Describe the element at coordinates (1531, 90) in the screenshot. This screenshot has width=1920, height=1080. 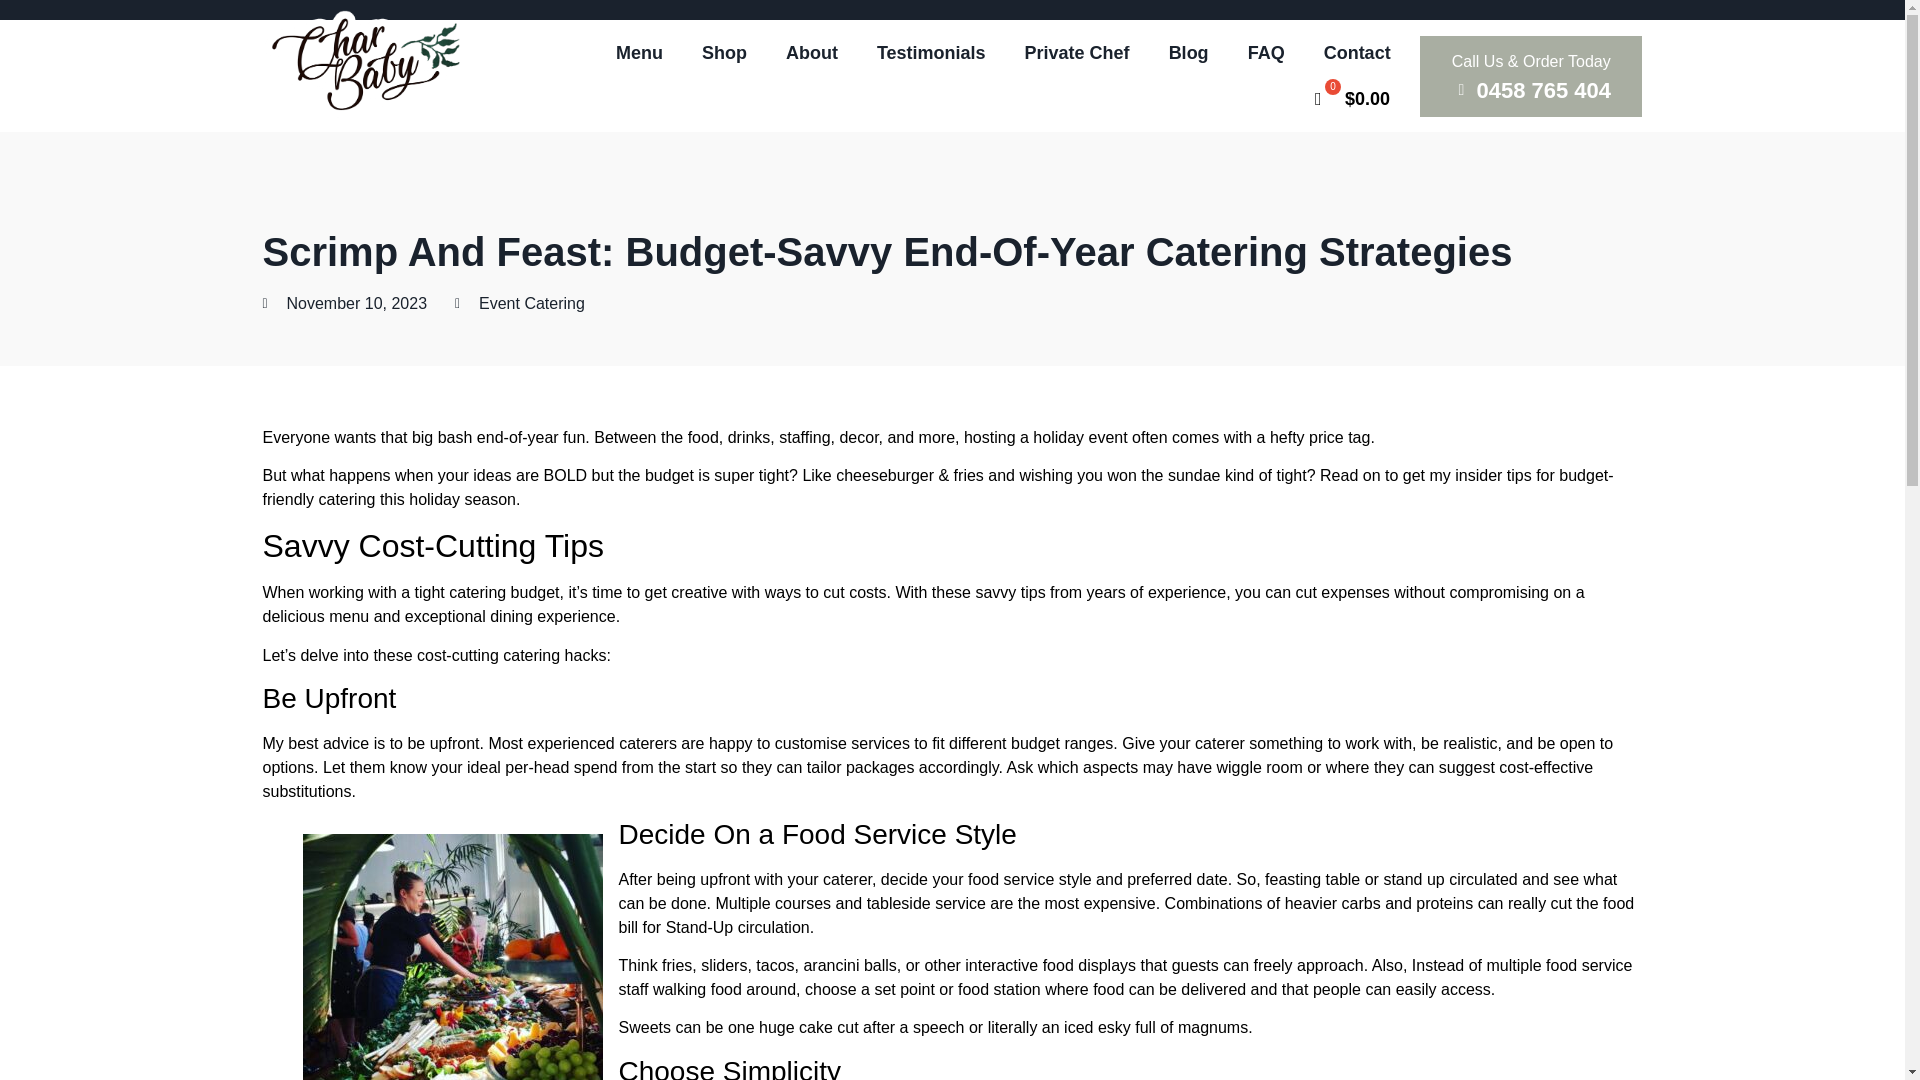
I see `0458 765 404` at that location.